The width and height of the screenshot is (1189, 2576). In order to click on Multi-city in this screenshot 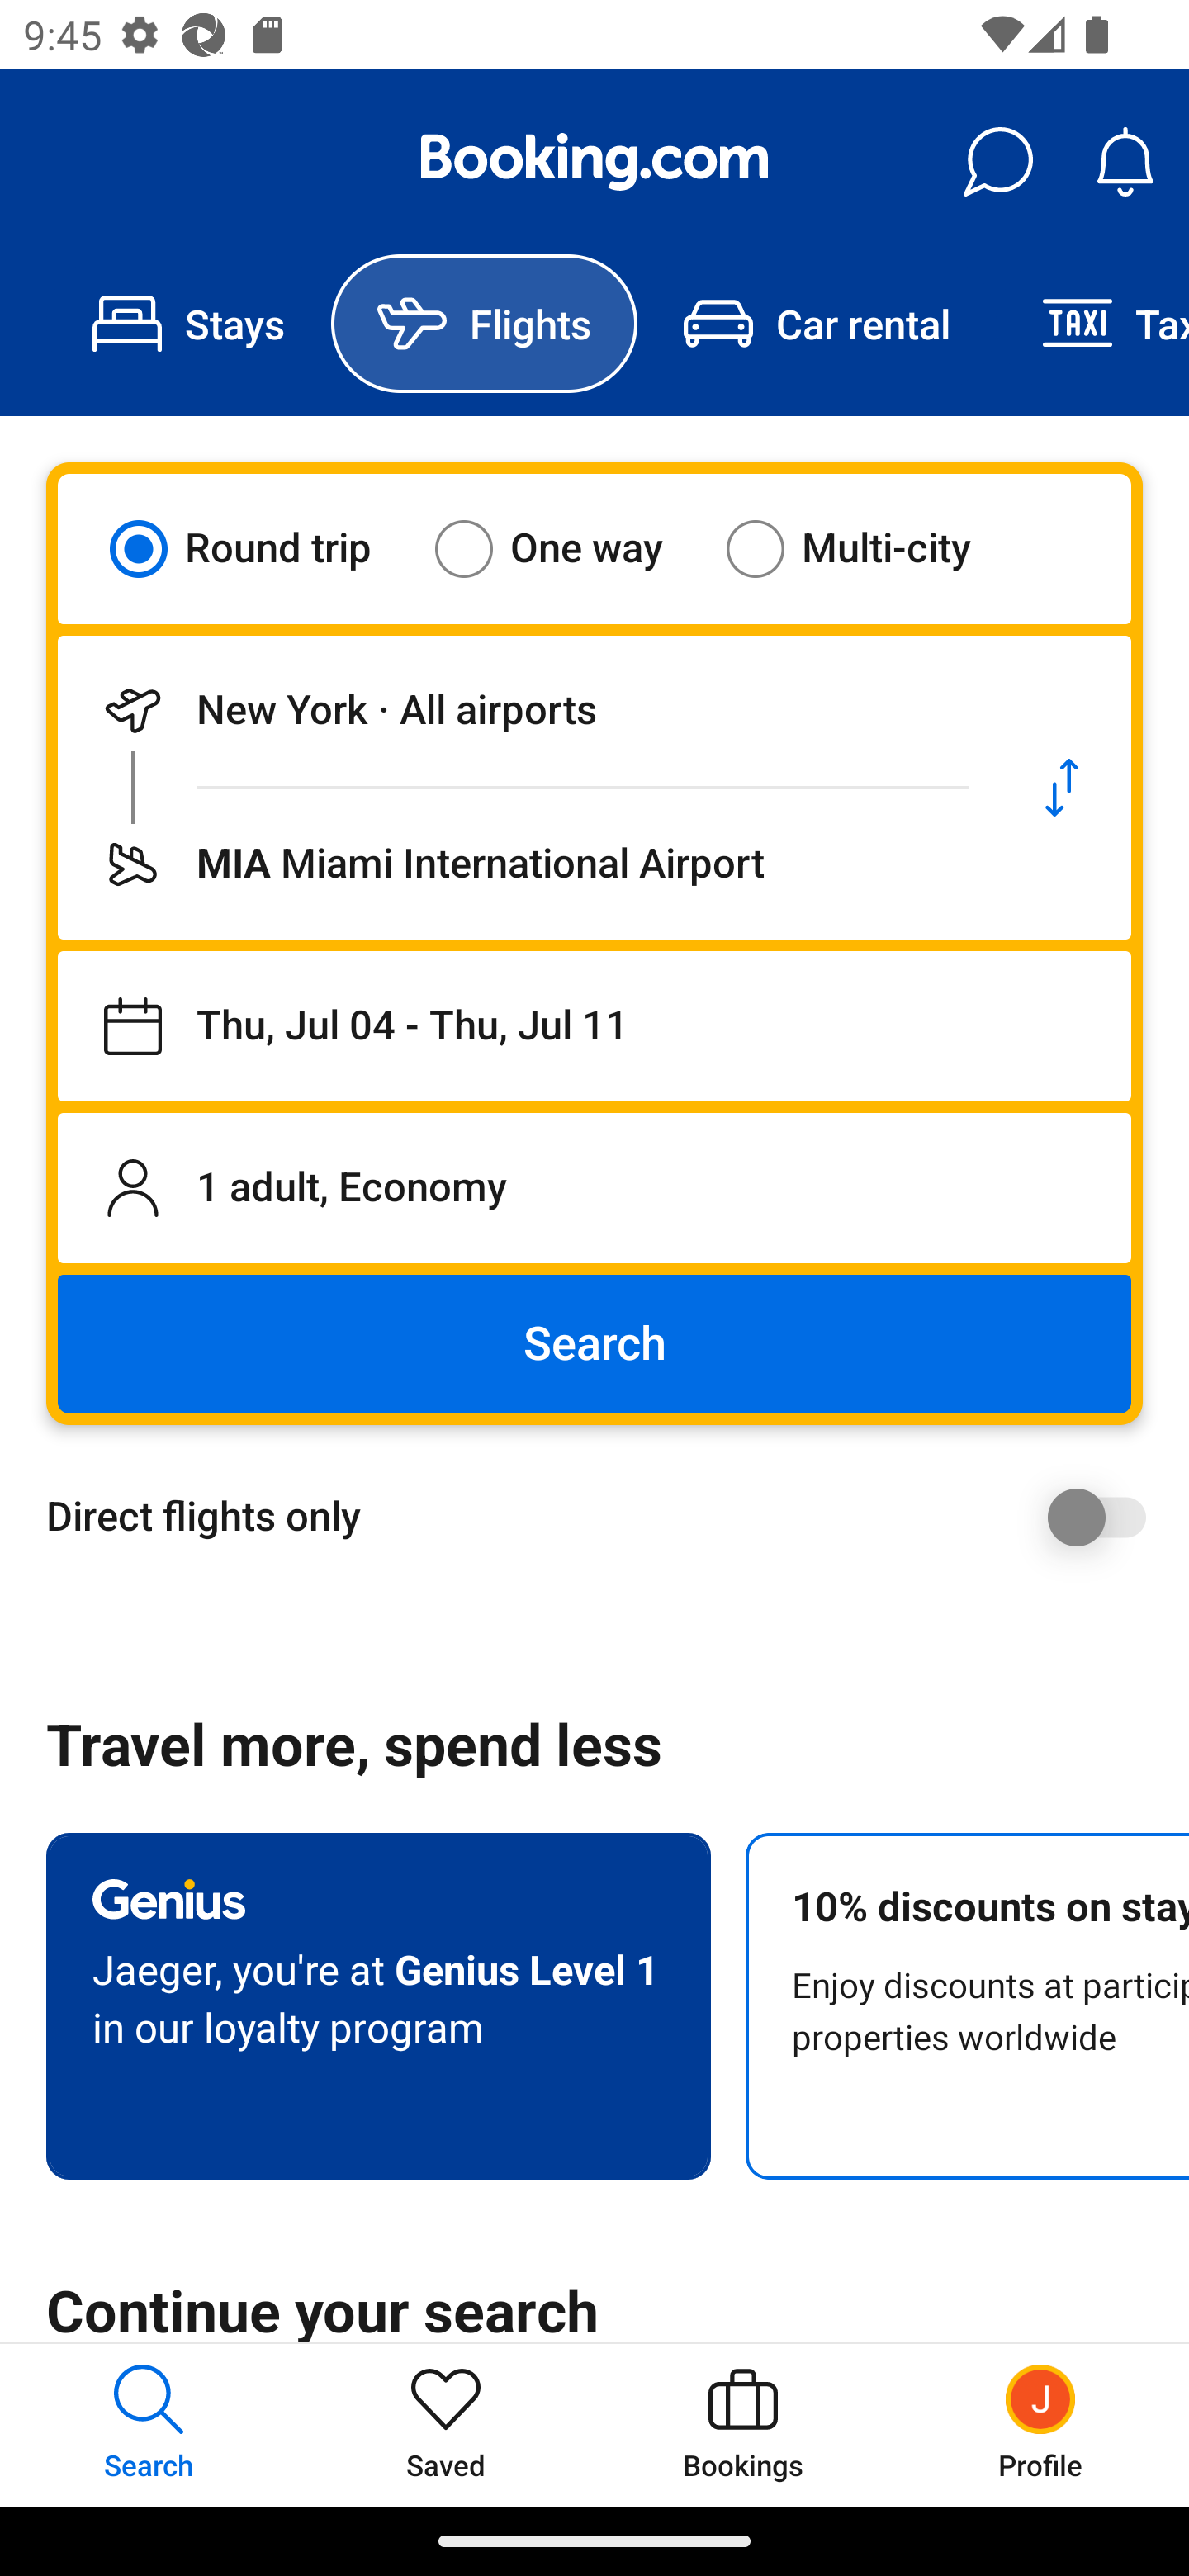, I will do `click(869, 548)`.